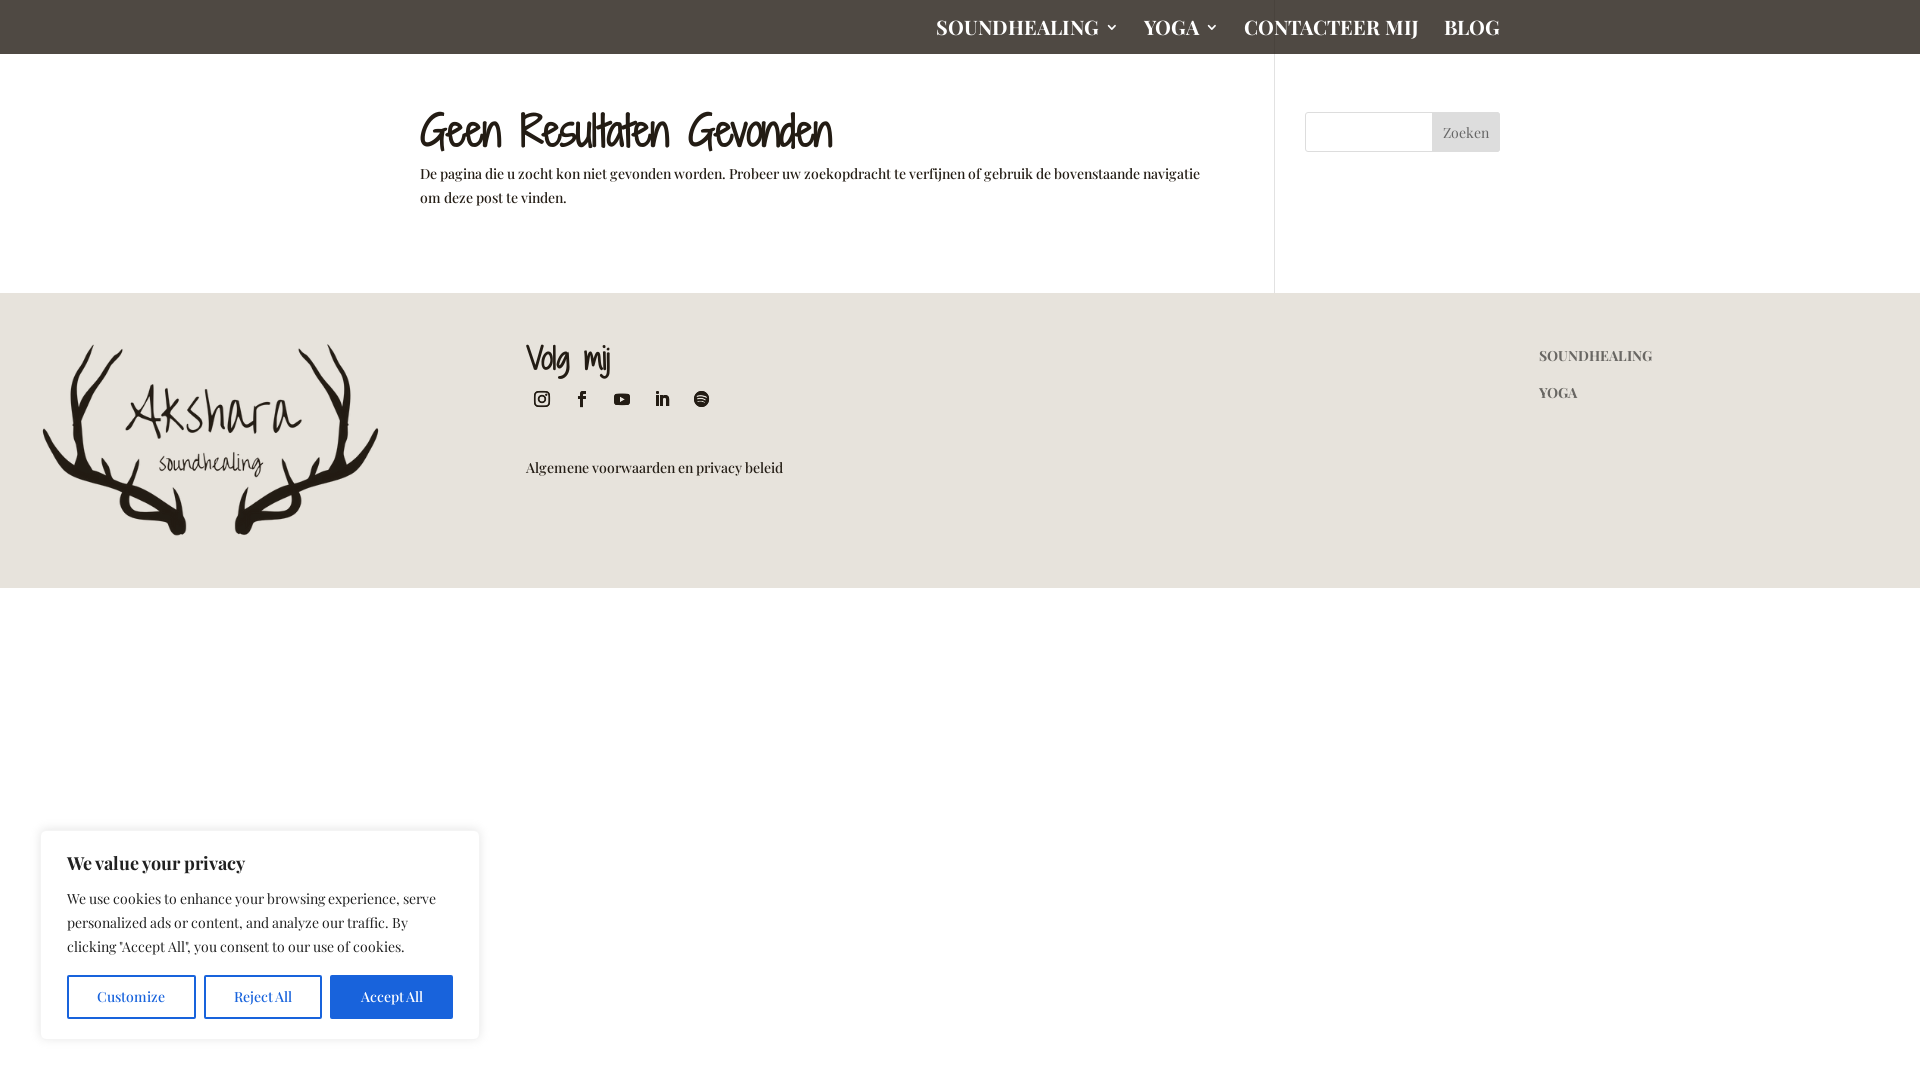 Image resolution: width=1920 pixels, height=1080 pixels. I want to click on akshara-logo-zwart, so click(210, 442).